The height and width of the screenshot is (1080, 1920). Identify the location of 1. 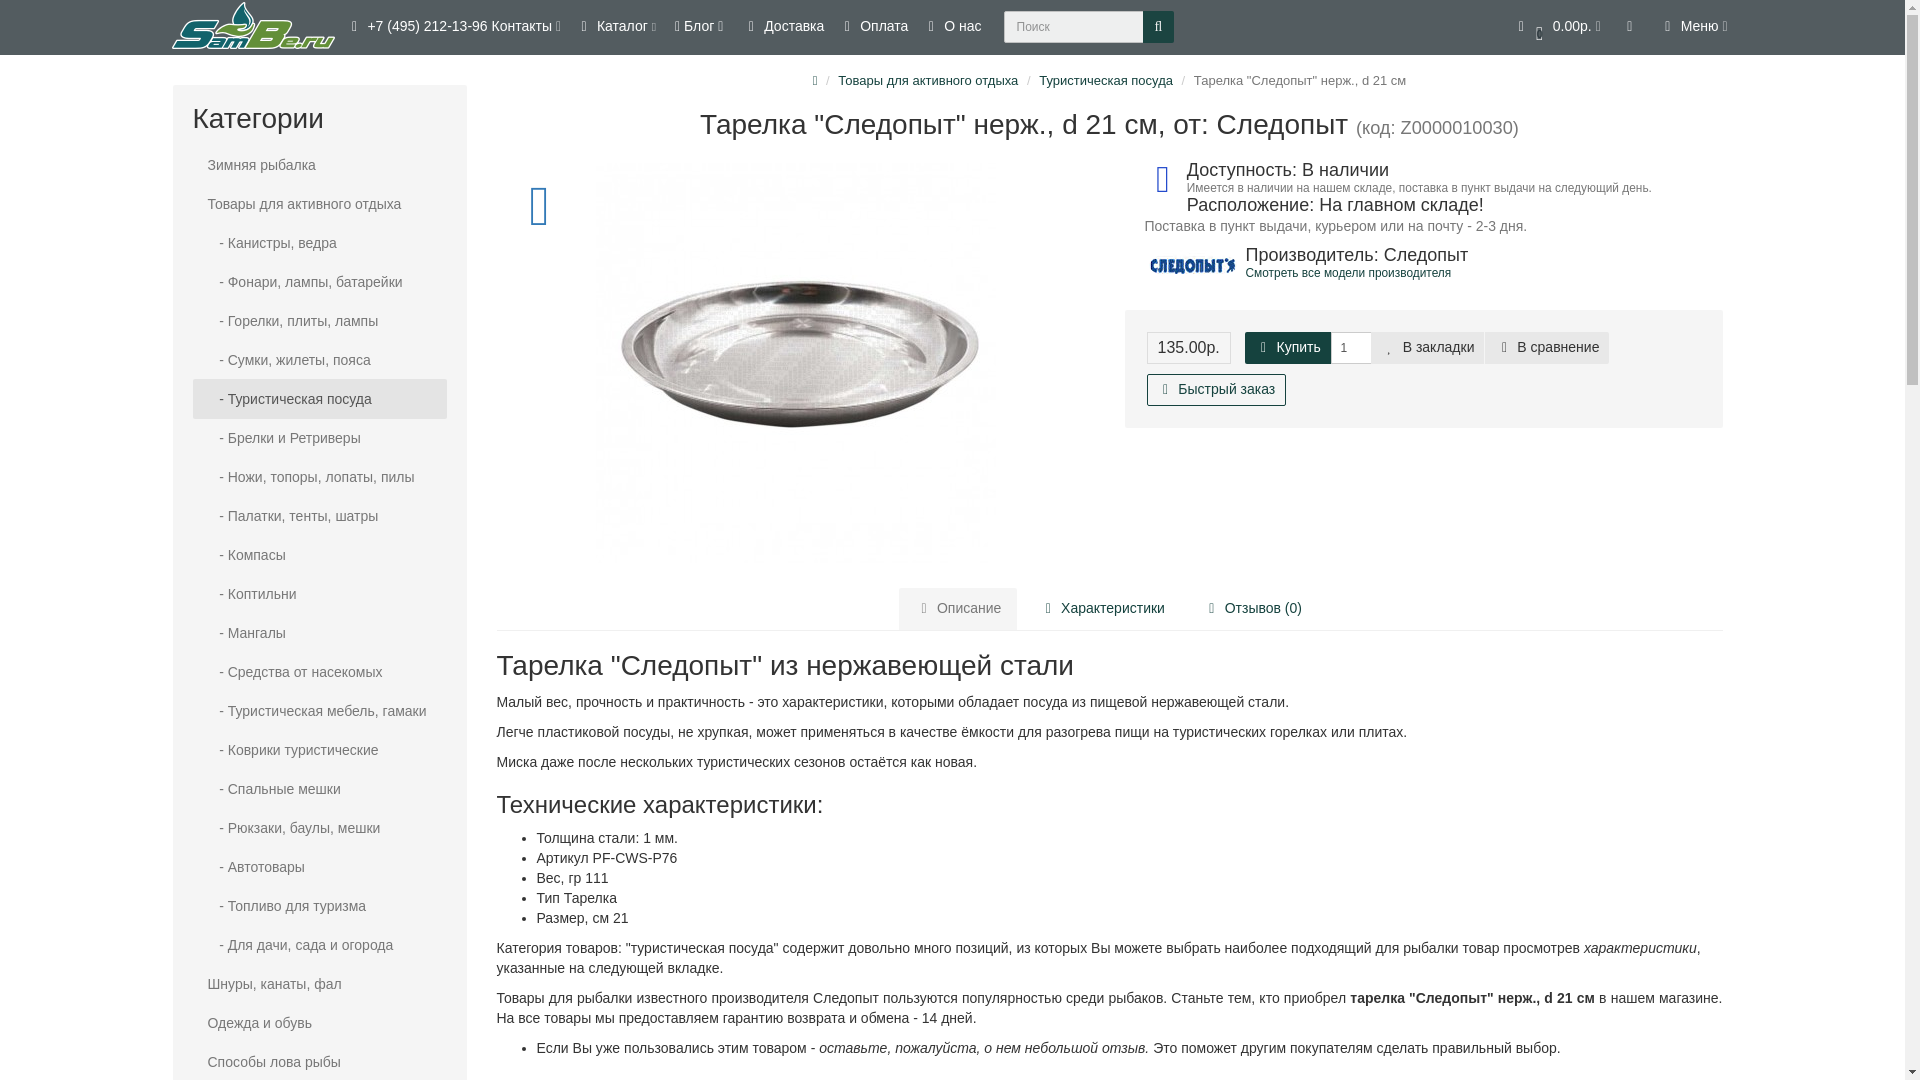
(1350, 347).